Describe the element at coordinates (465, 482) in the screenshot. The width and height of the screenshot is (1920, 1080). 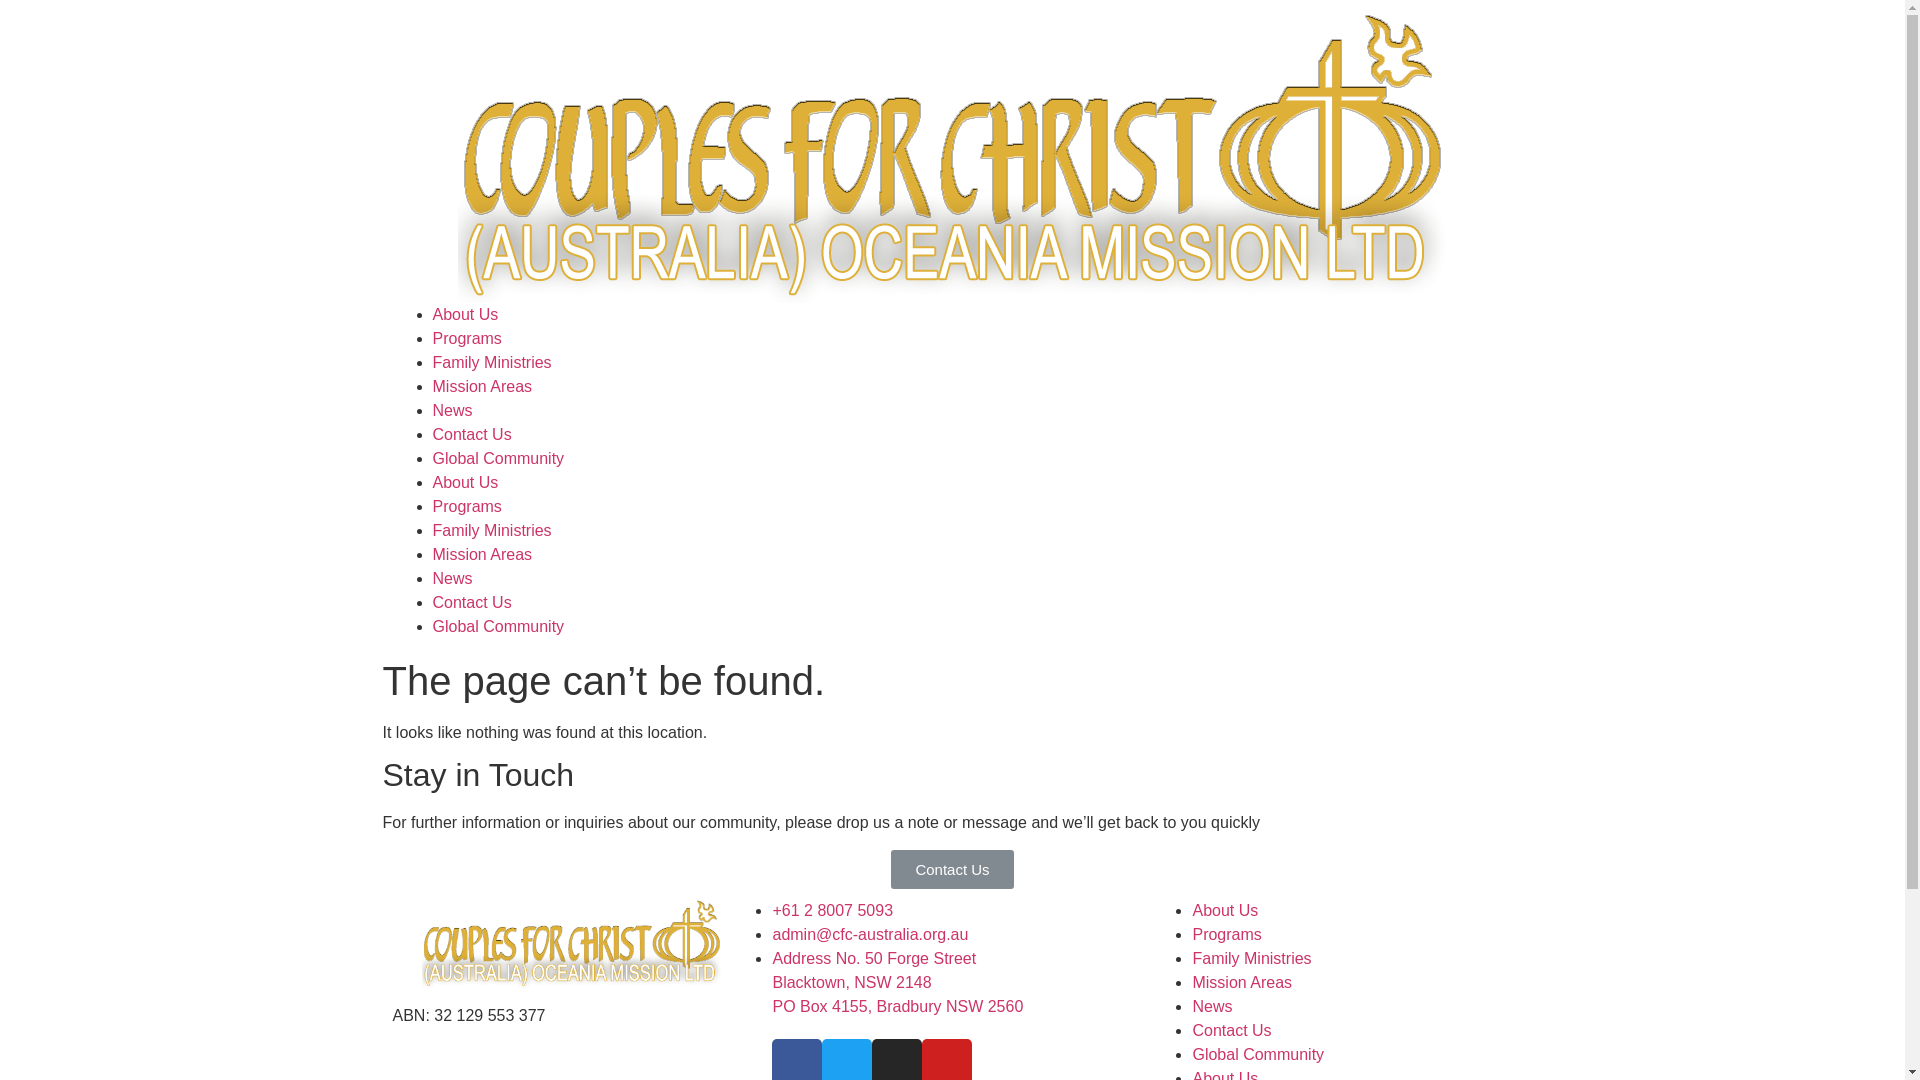
I see `About Us` at that location.